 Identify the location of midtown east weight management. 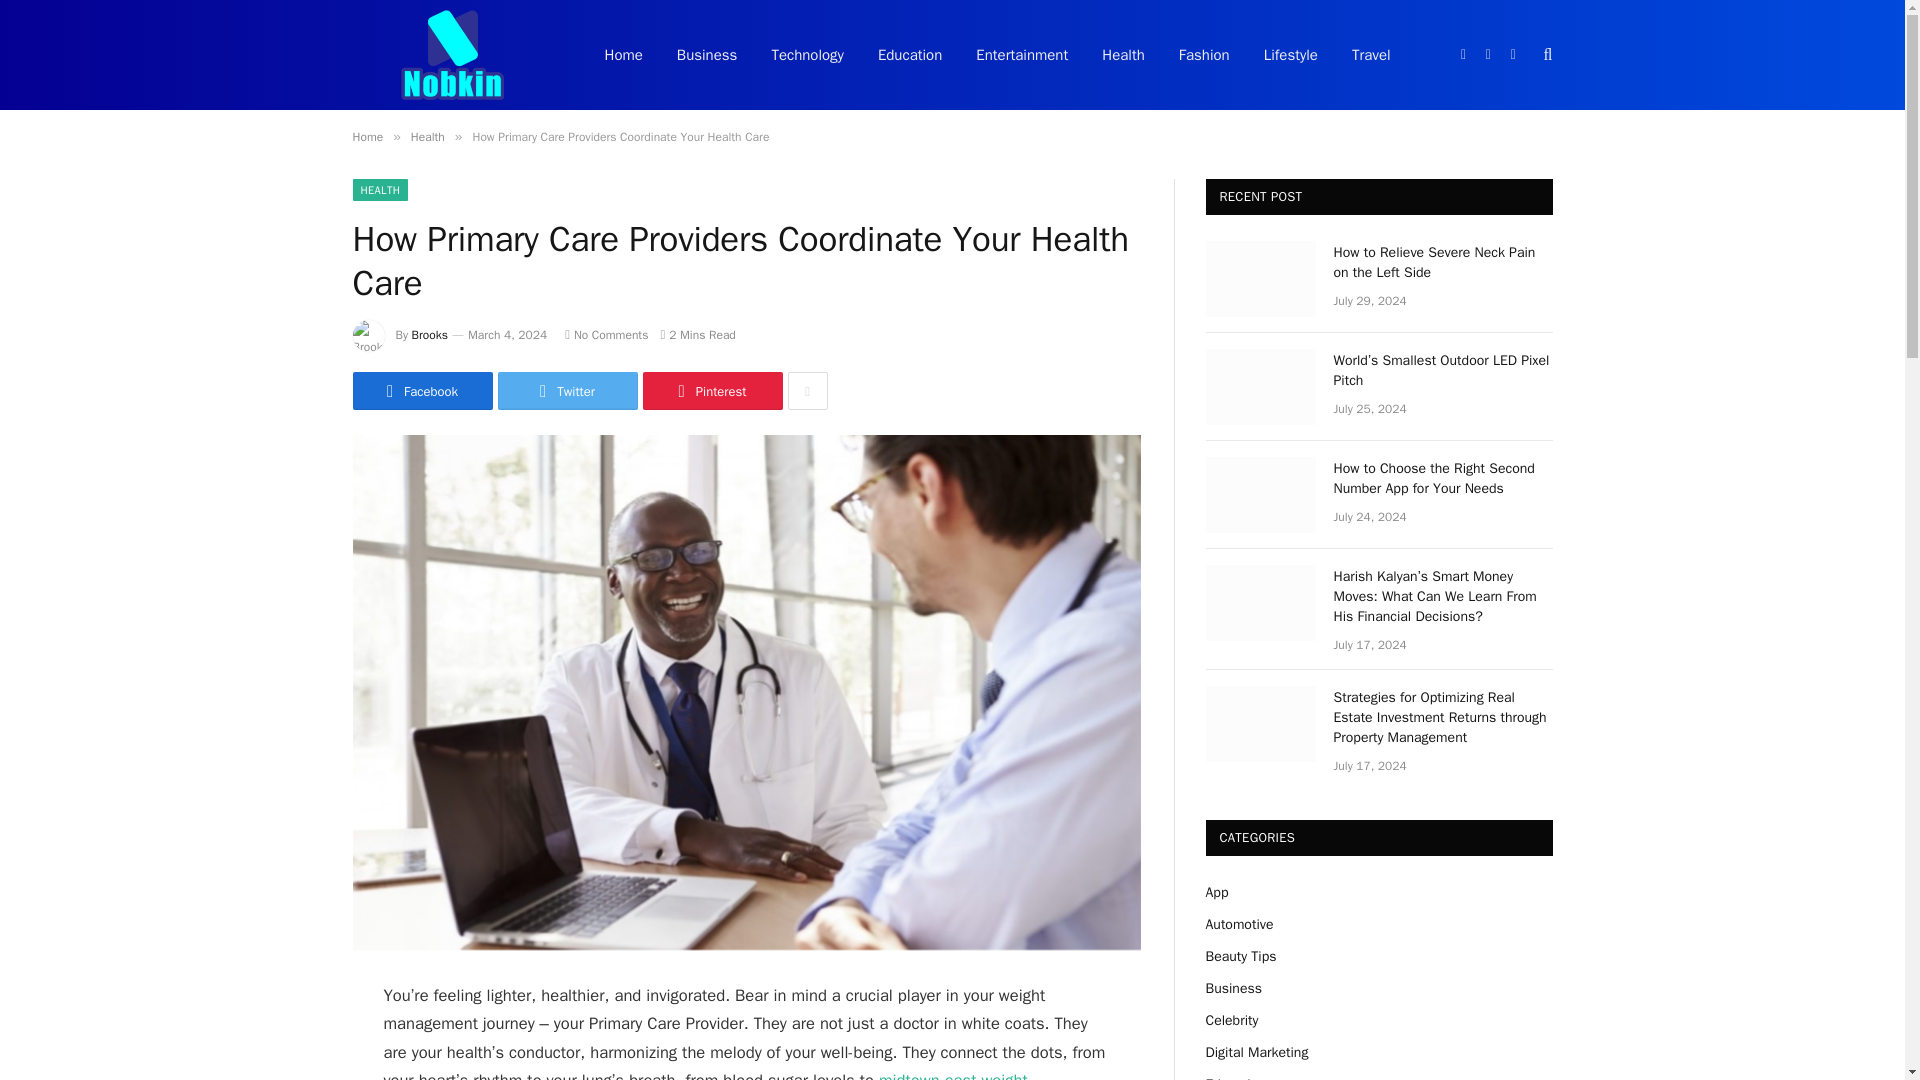
(706, 1075).